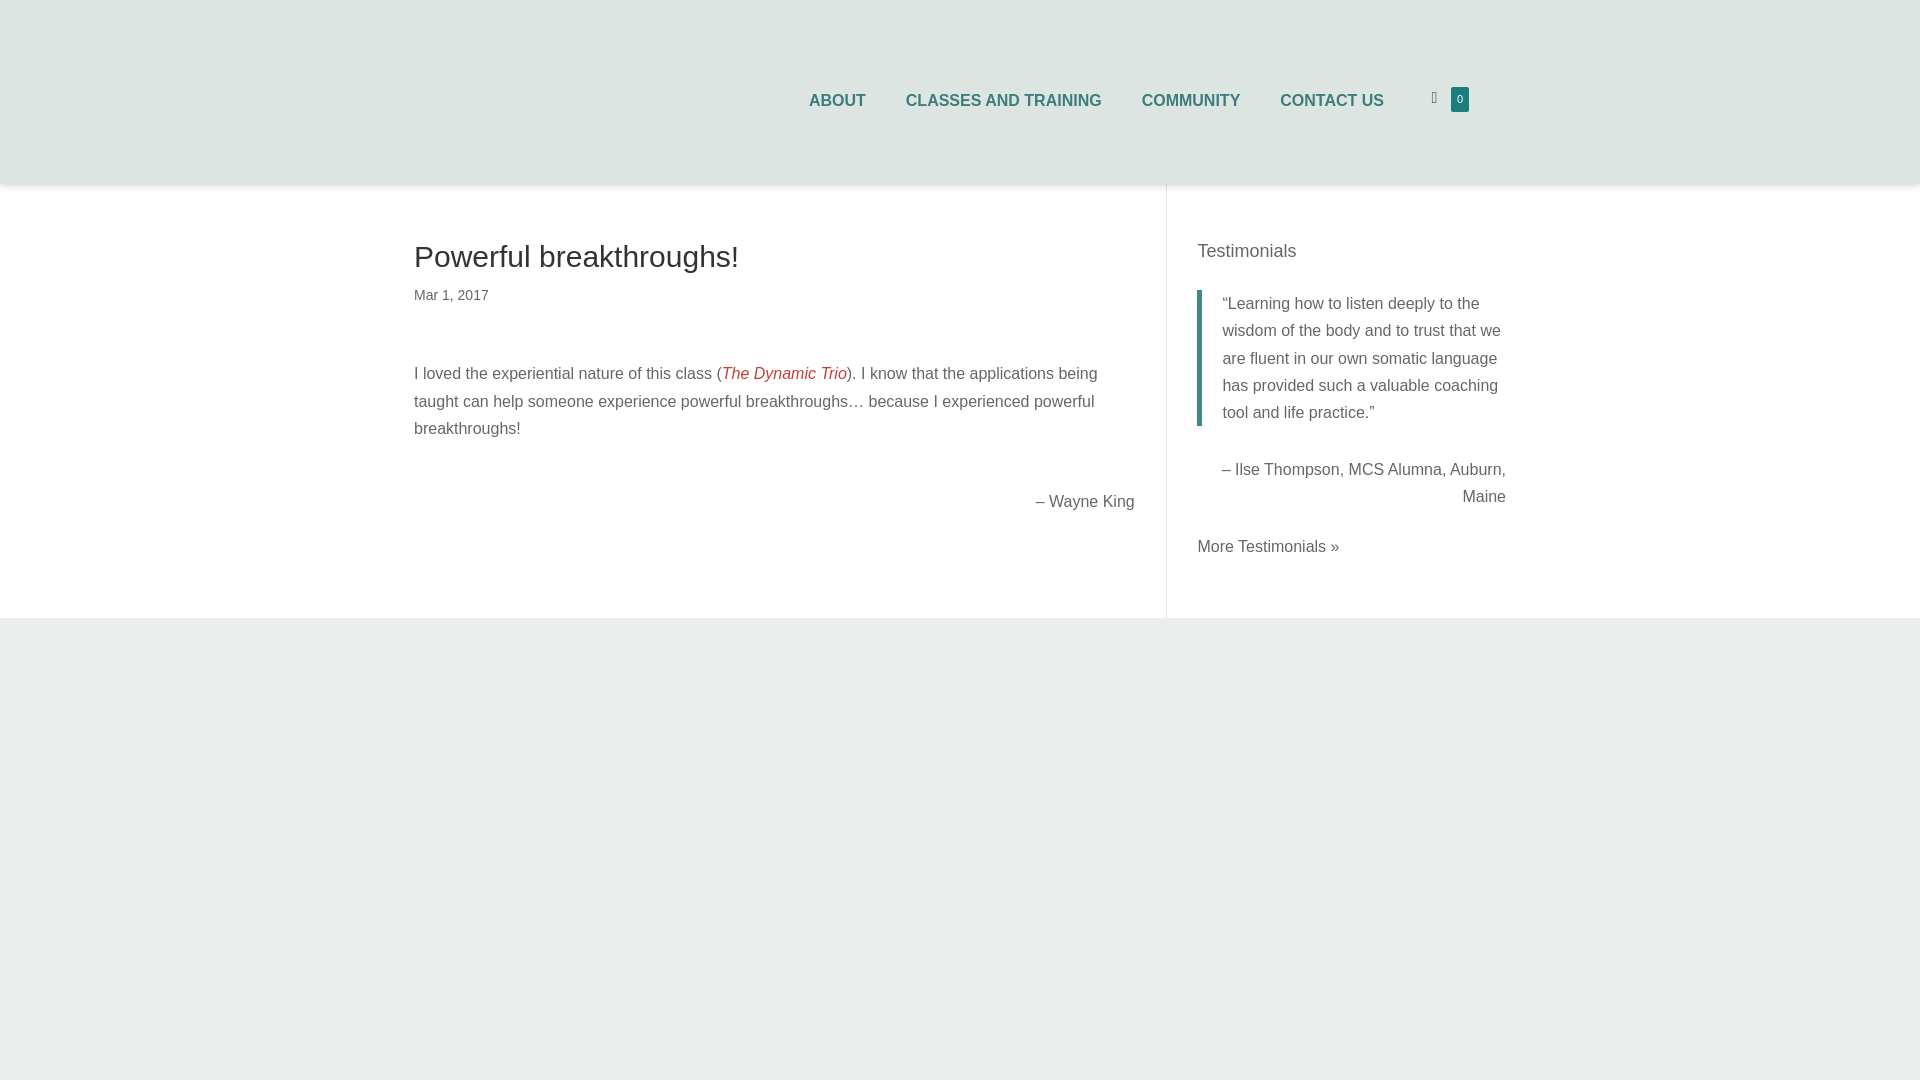 This screenshot has width=1920, height=1080. What do you see at coordinates (837, 101) in the screenshot?
I see `ABOUT` at bounding box center [837, 101].